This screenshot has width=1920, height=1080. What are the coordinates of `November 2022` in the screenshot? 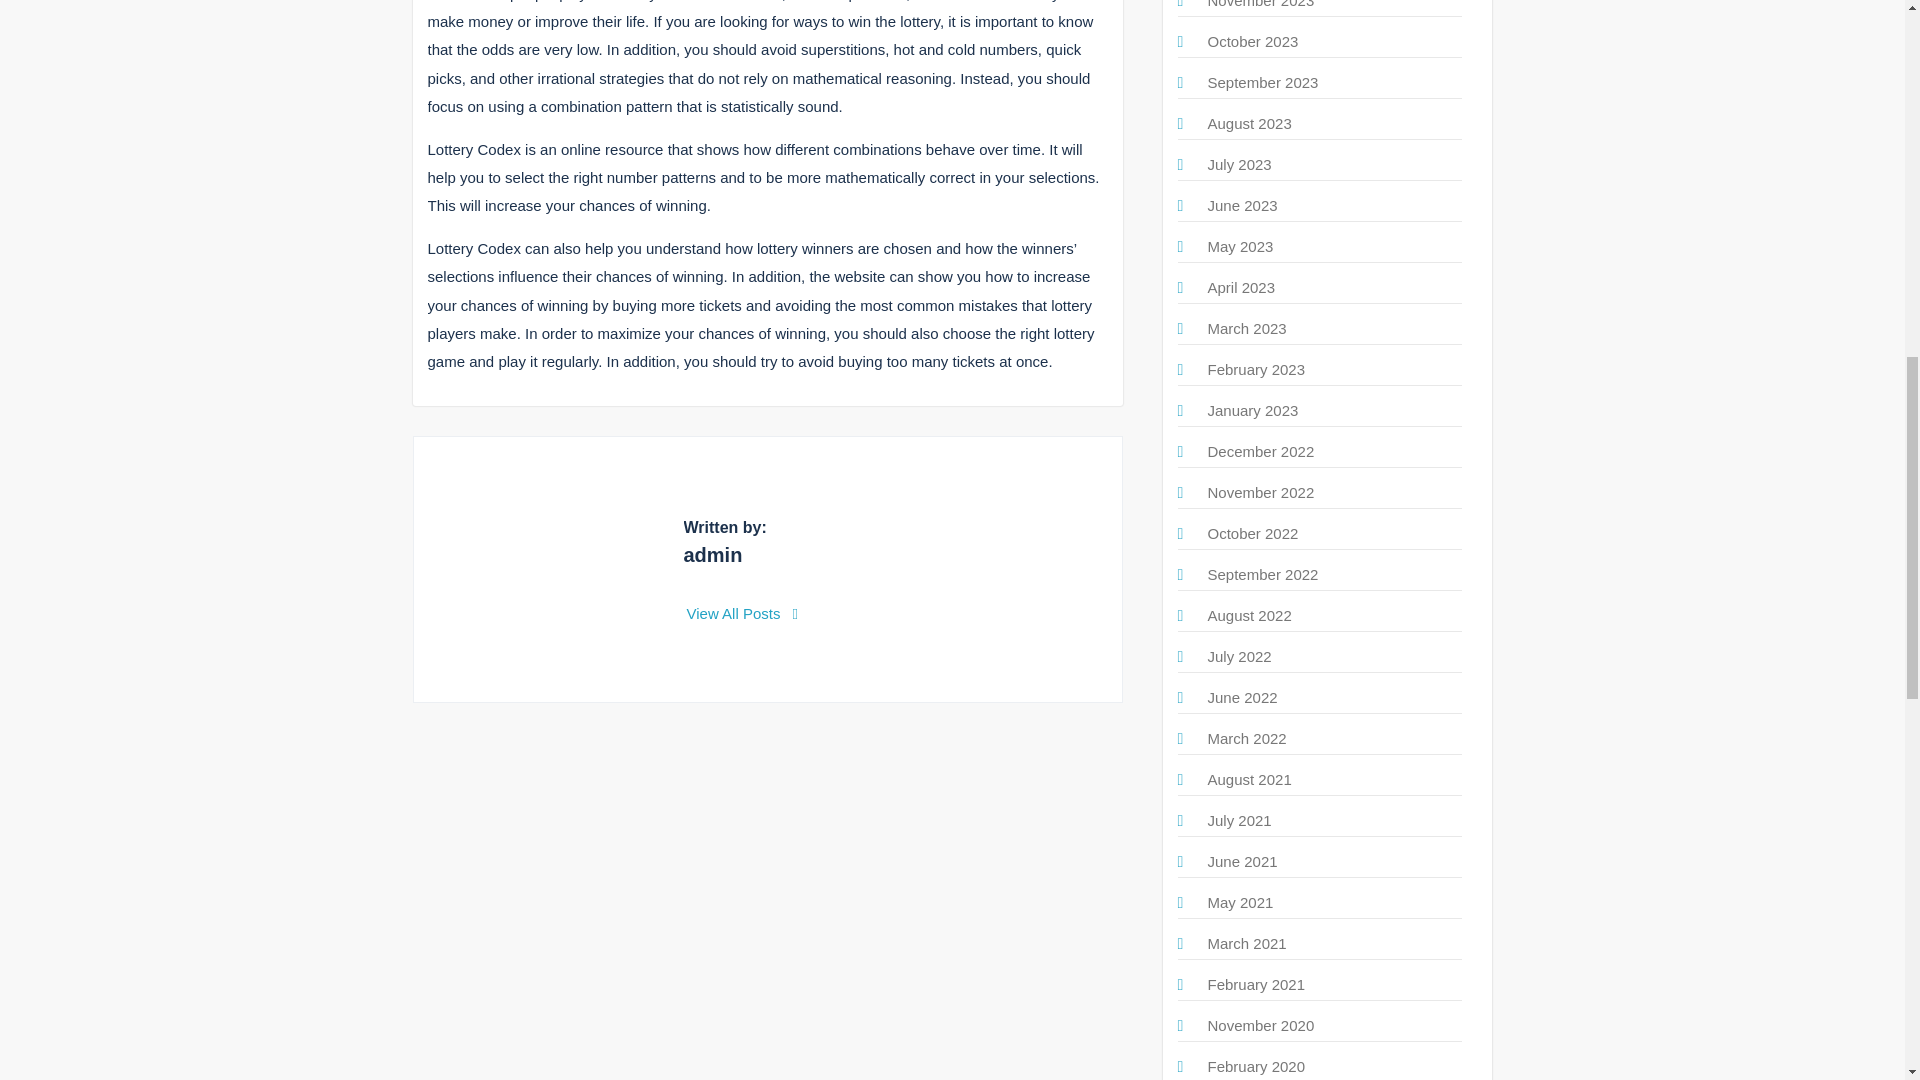 It's located at (1261, 492).